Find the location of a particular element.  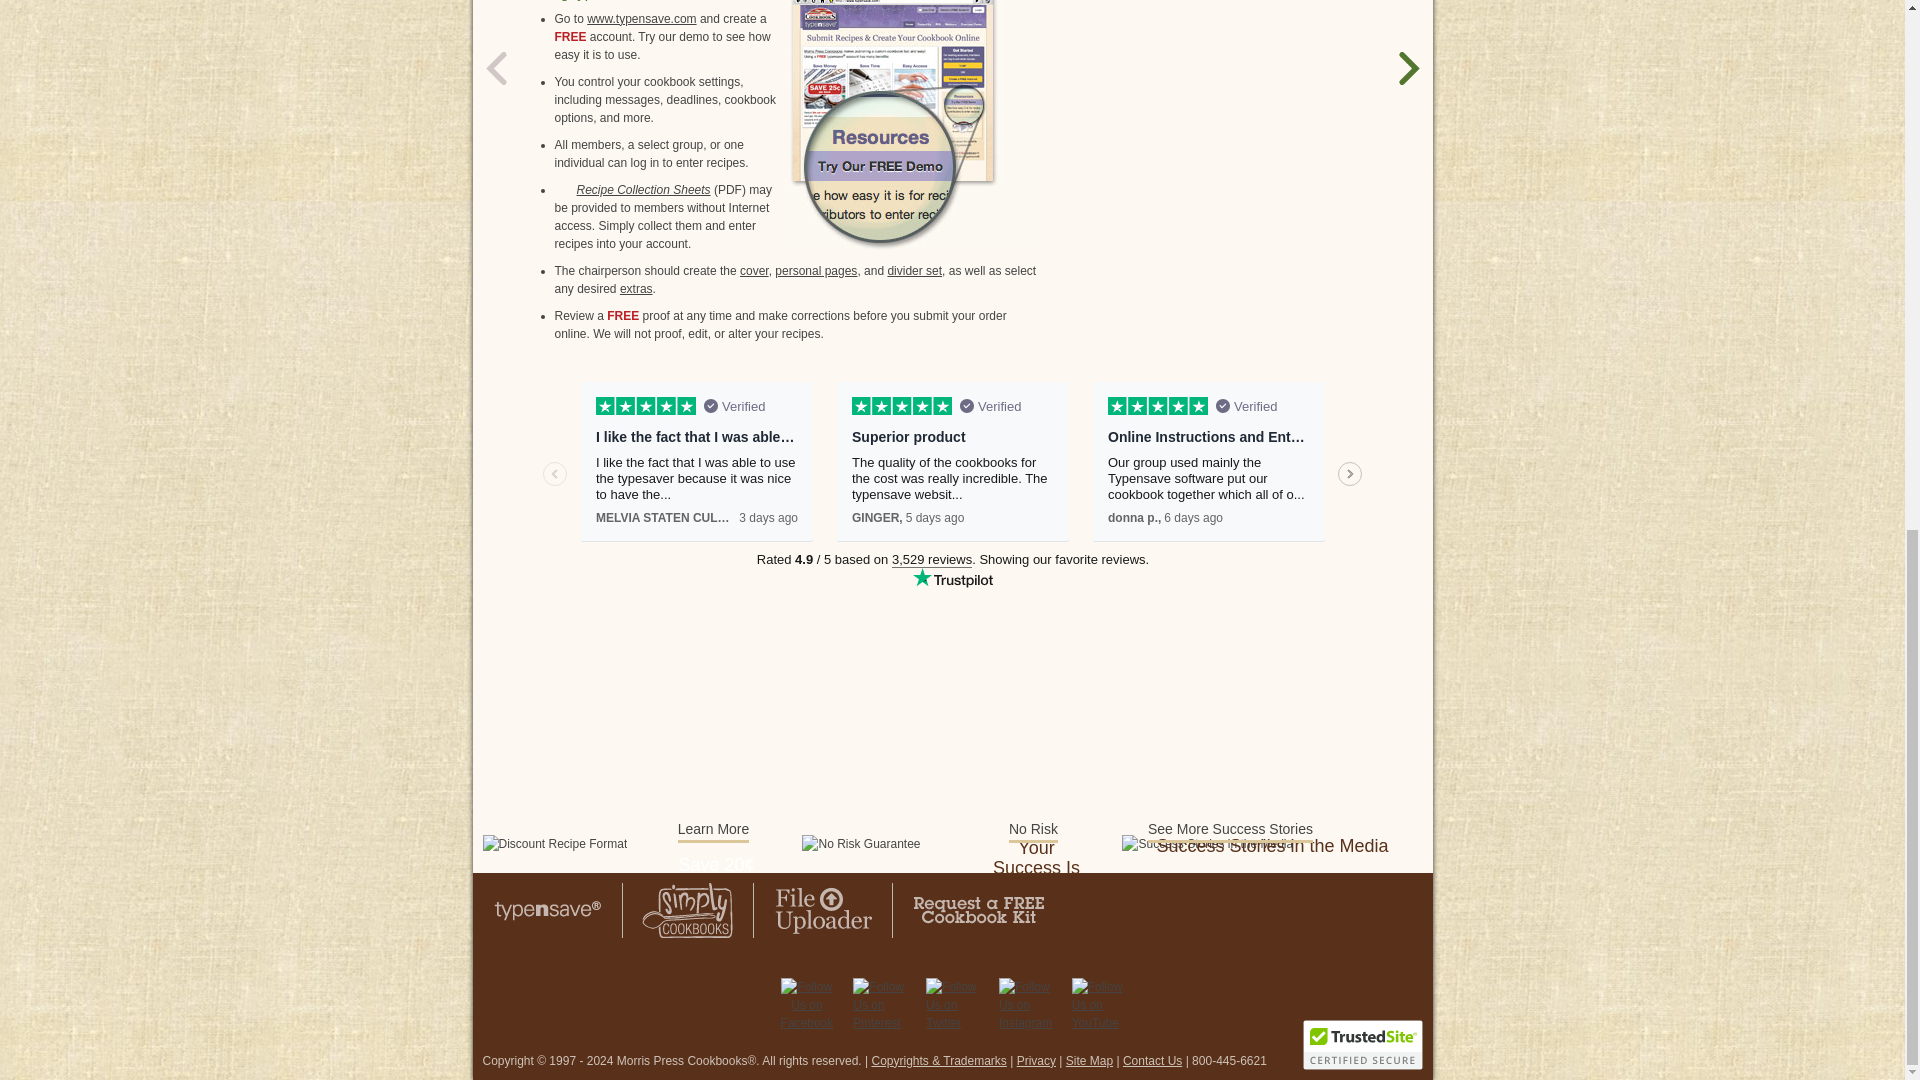

Cover Styles is located at coordinates (754, 270).